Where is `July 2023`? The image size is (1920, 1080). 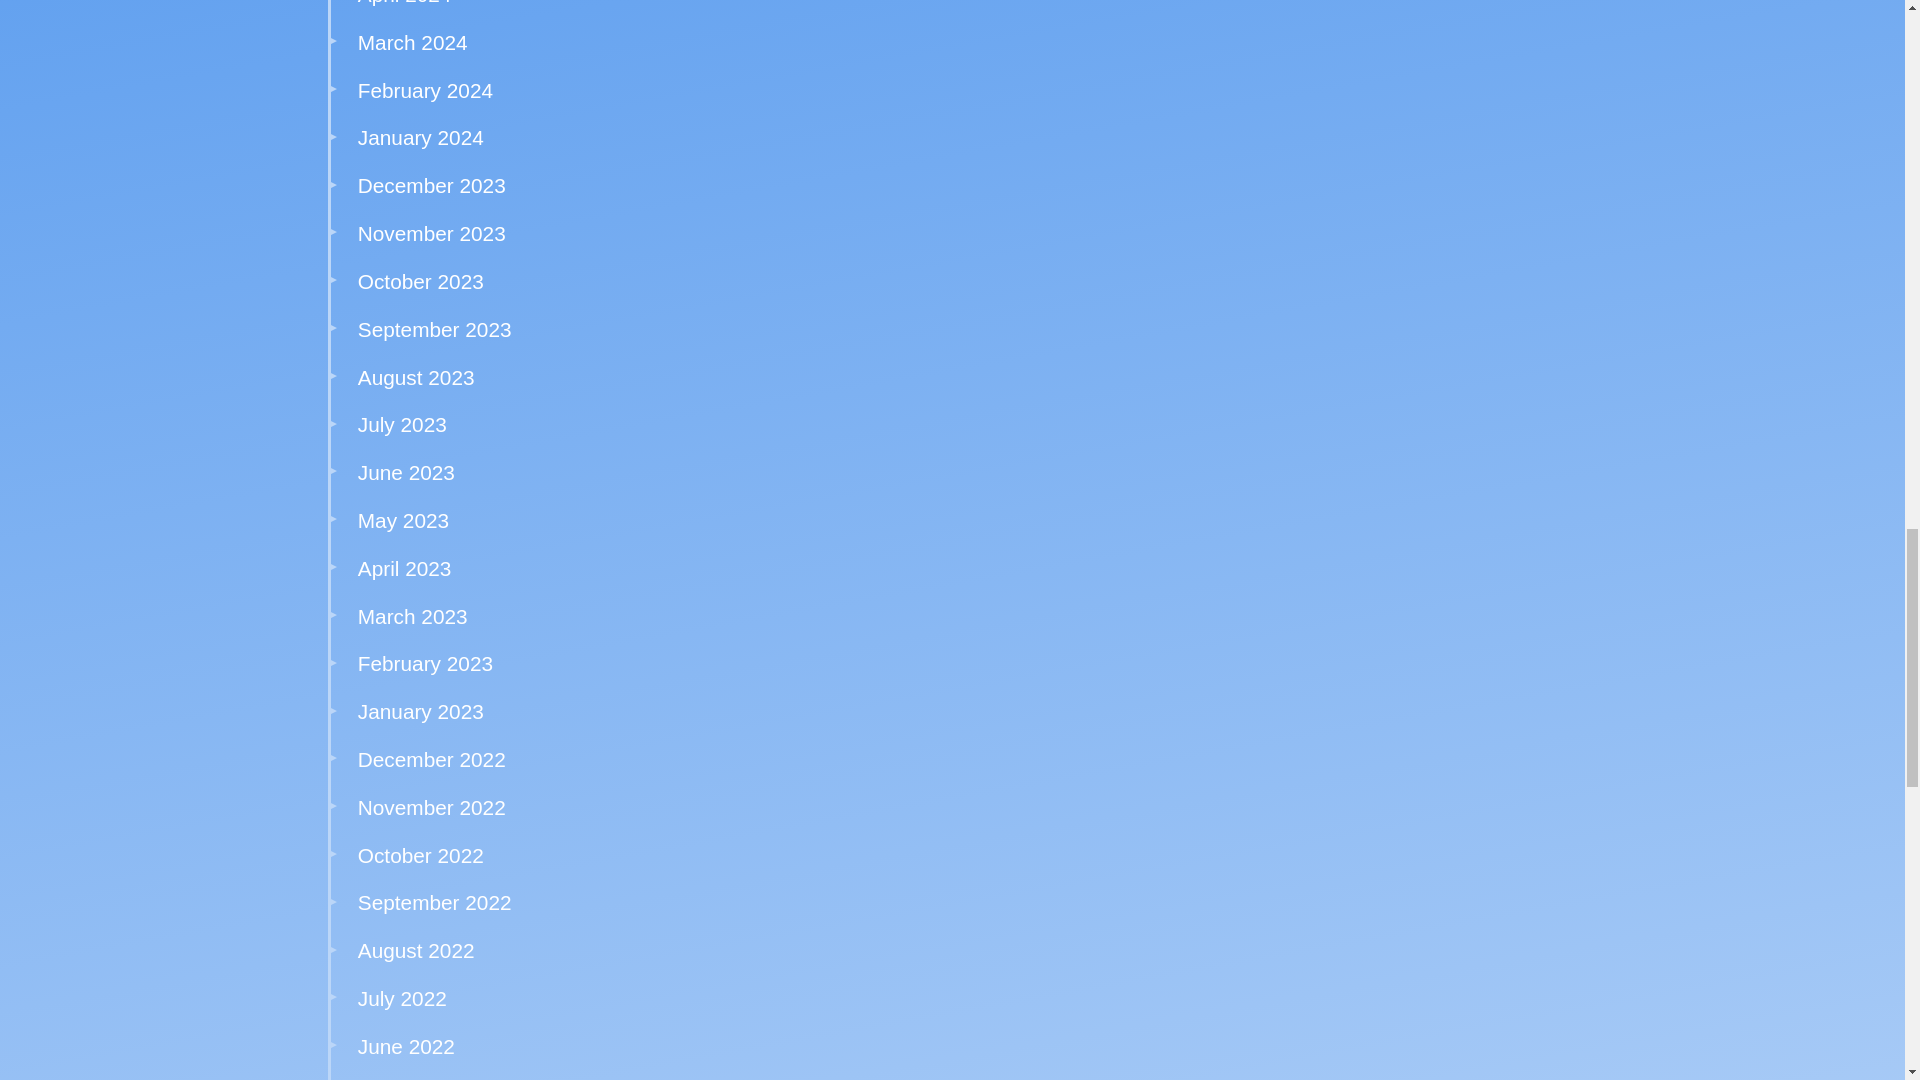 July 2023 is located at coordinates (402, 424).